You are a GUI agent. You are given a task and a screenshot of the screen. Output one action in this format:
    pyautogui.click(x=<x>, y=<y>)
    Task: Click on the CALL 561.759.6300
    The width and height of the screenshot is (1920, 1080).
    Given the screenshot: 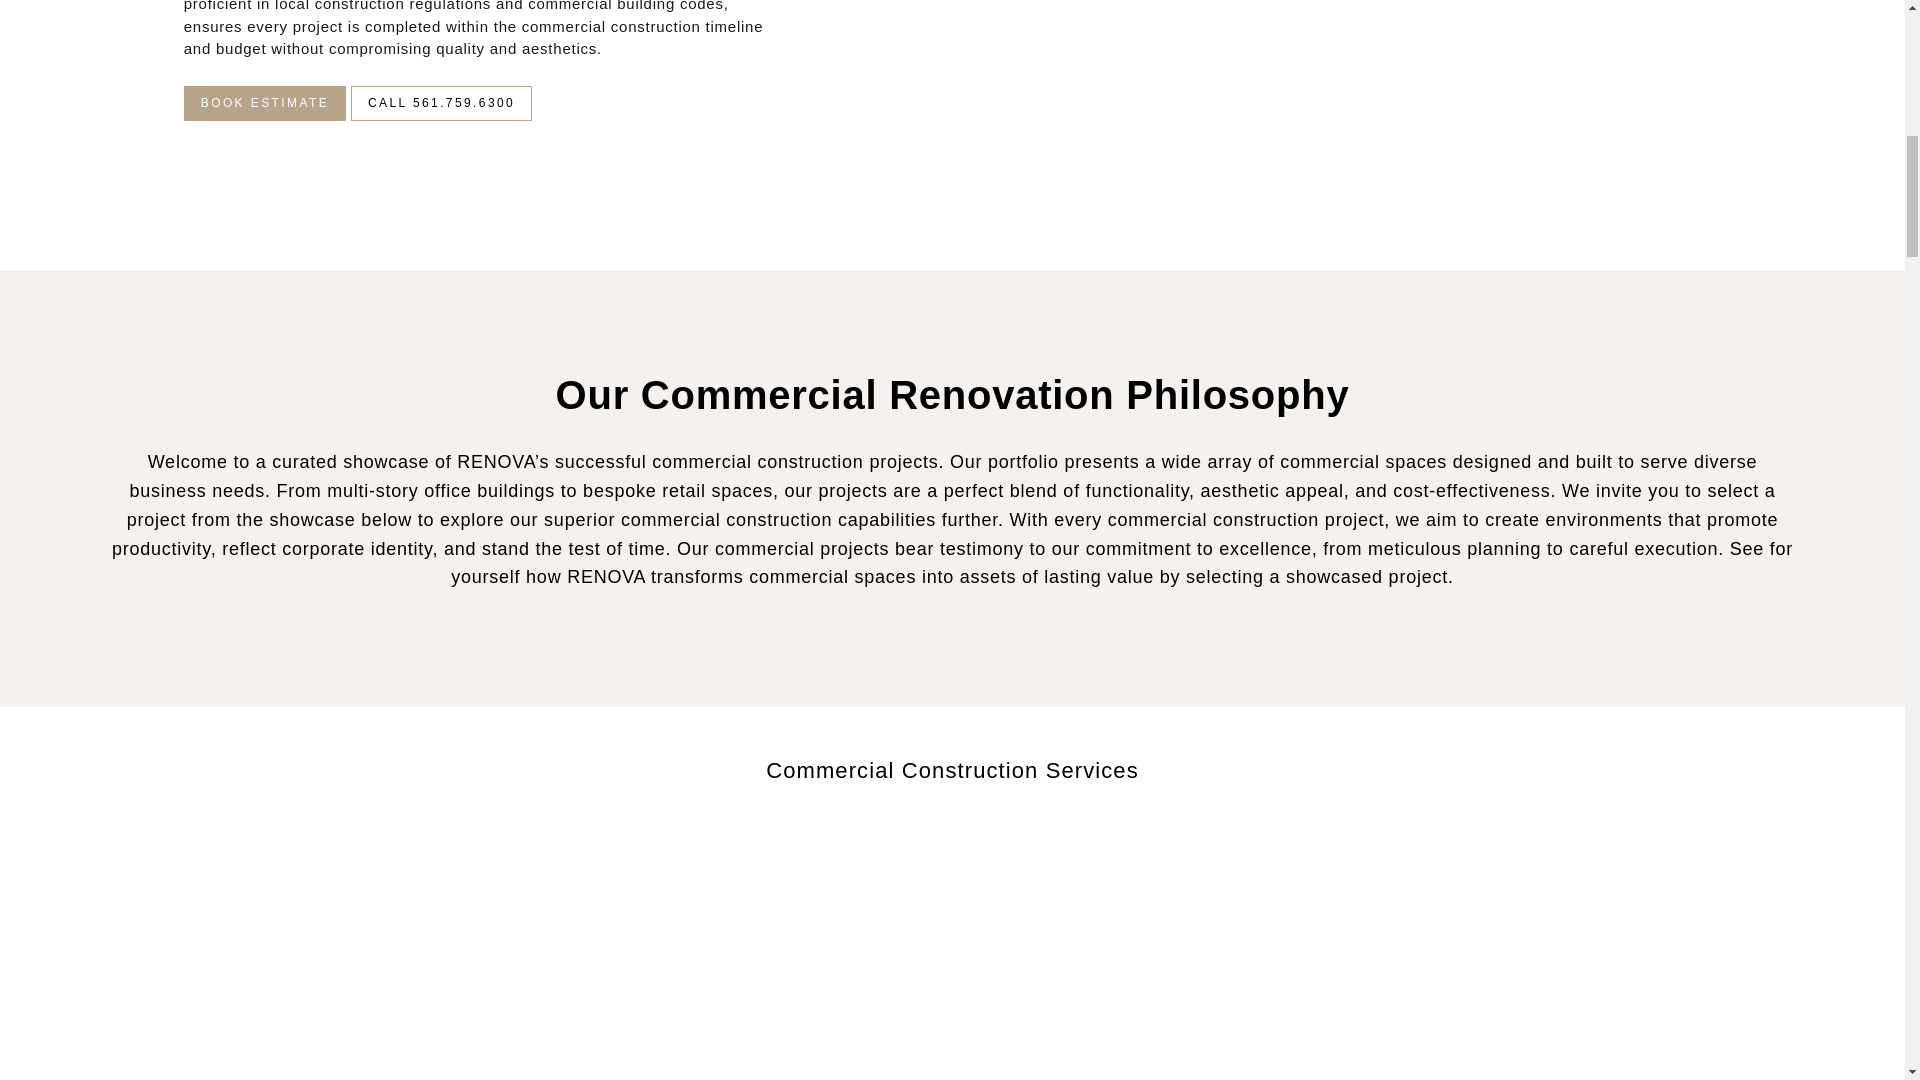 What is the action you would take?
    pyautogui.click(x=441, y=103)
    